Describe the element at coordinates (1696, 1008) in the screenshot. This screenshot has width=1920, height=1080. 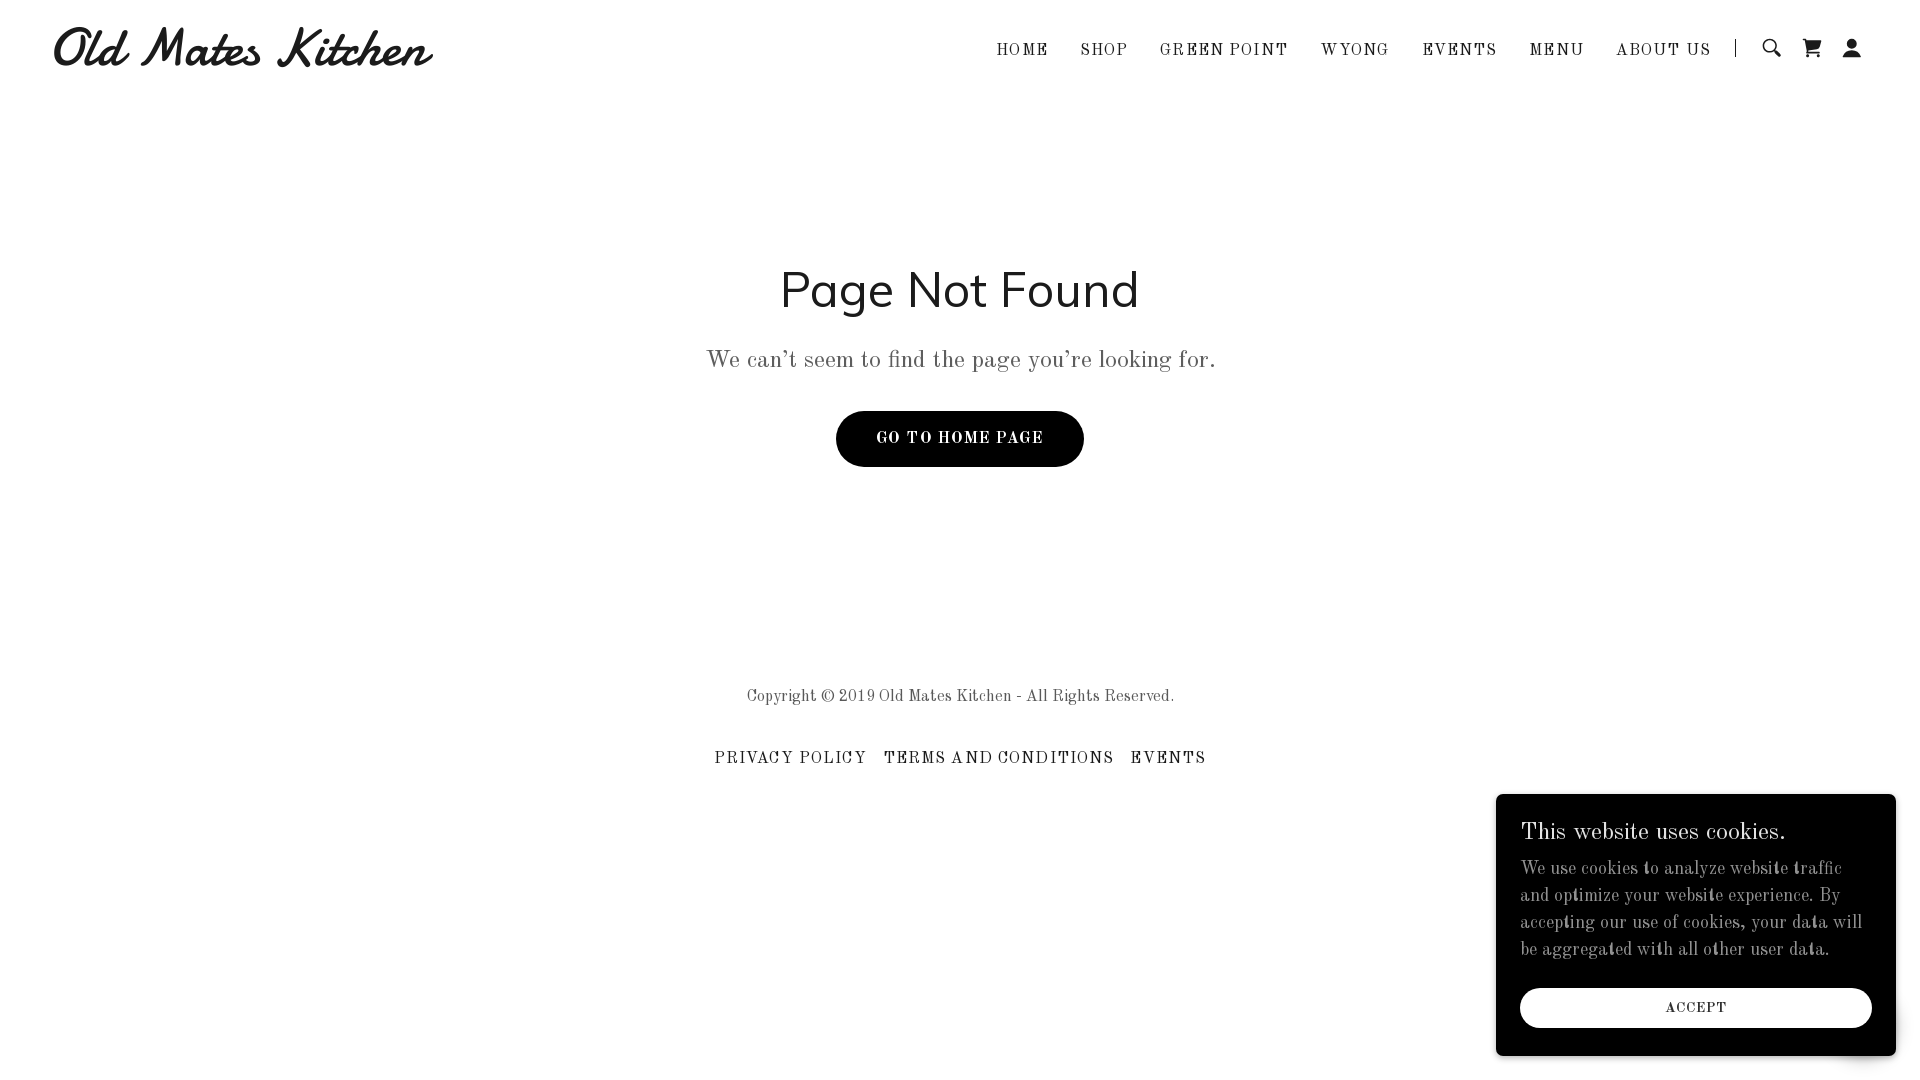
I see `ACCEPT` at that location.